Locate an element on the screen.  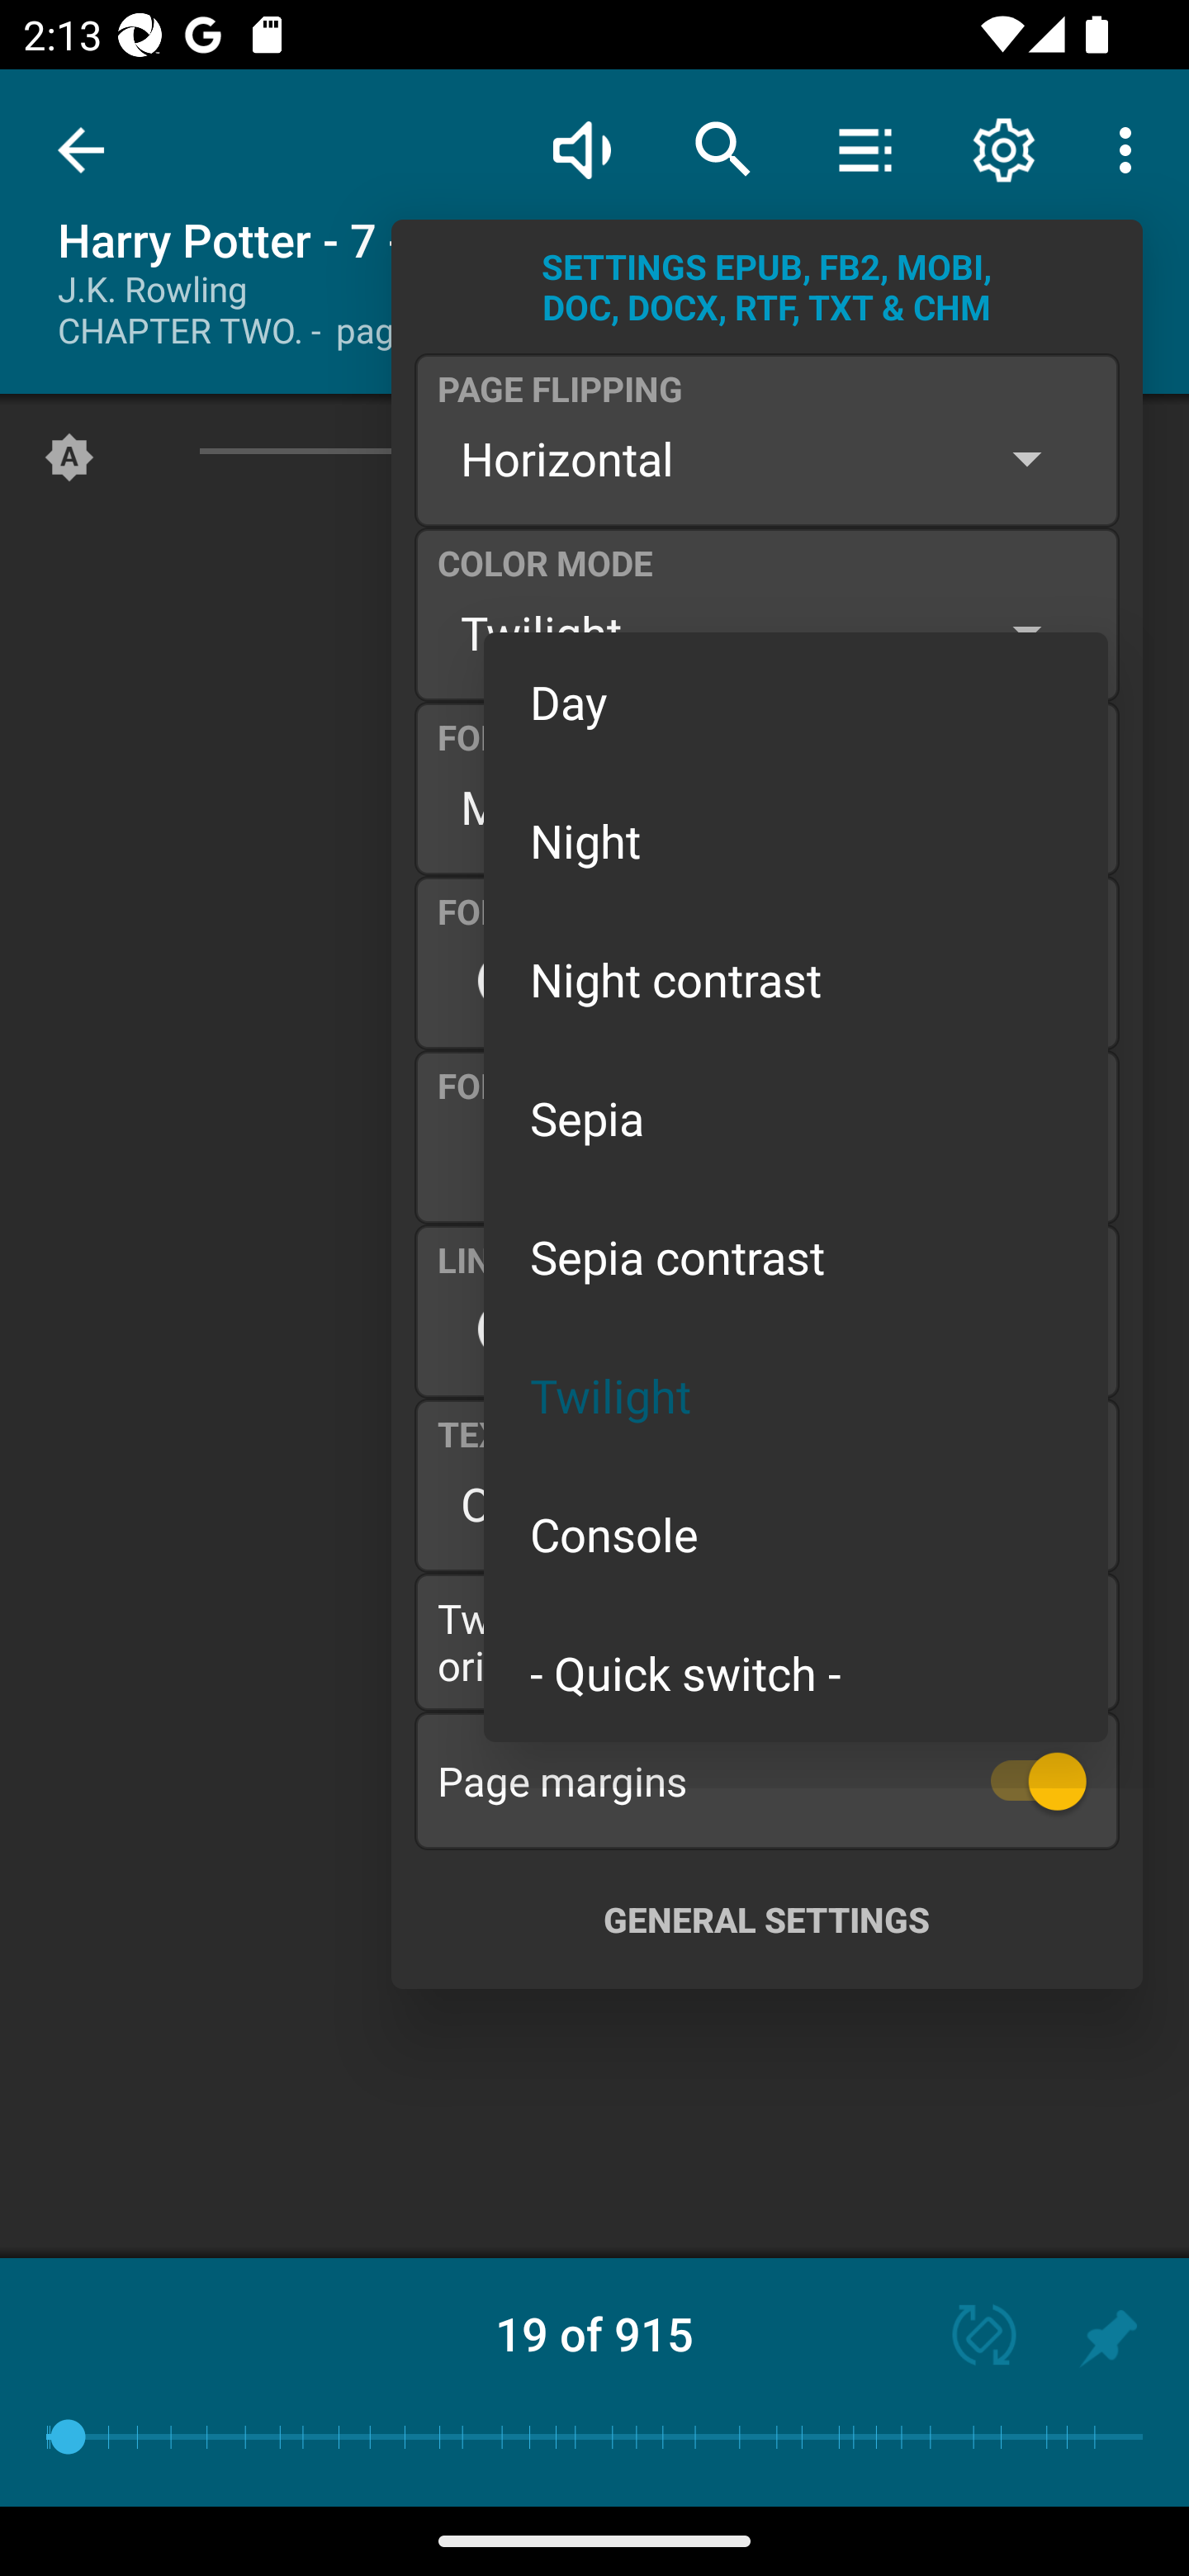
Twilight is located at coordinates (796, 1395).